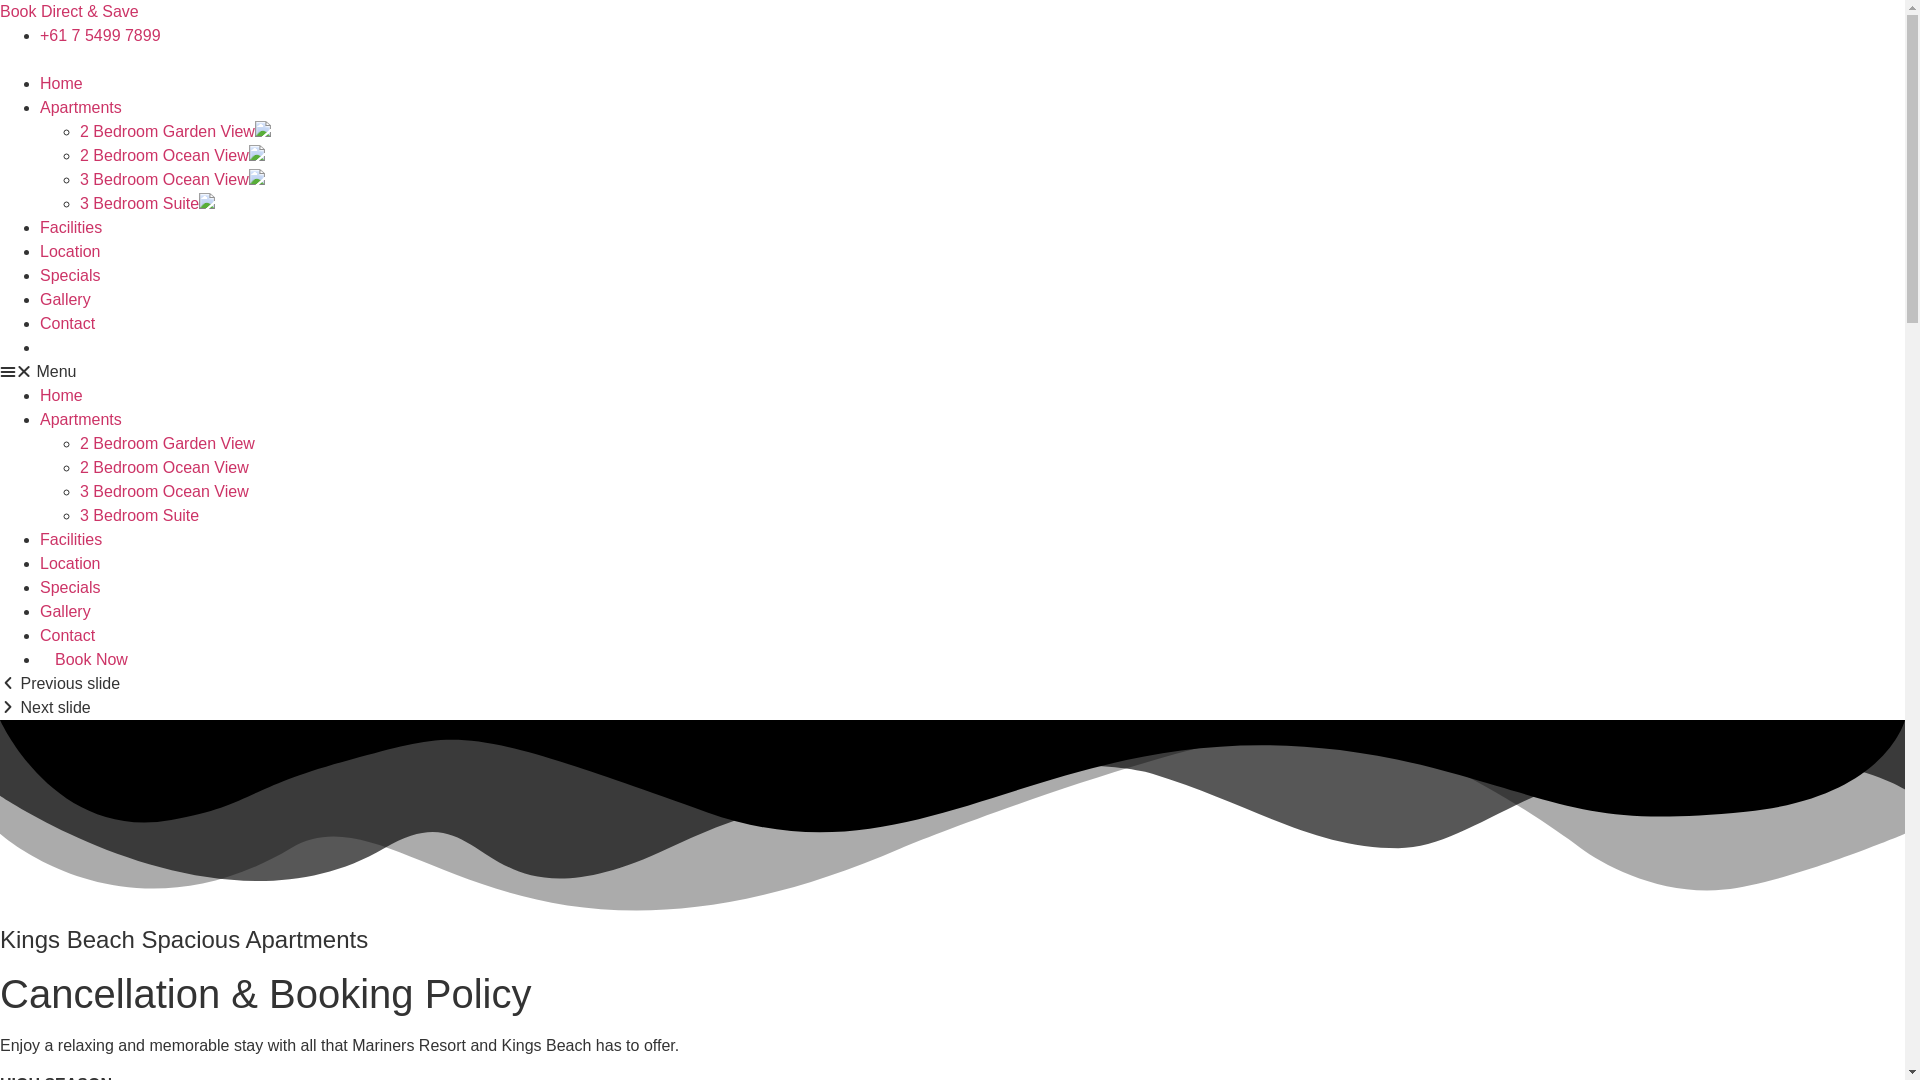 This screenshot has width=1920, height=1080. I want to click on +61 7 5499 7899, so click(100, 36).